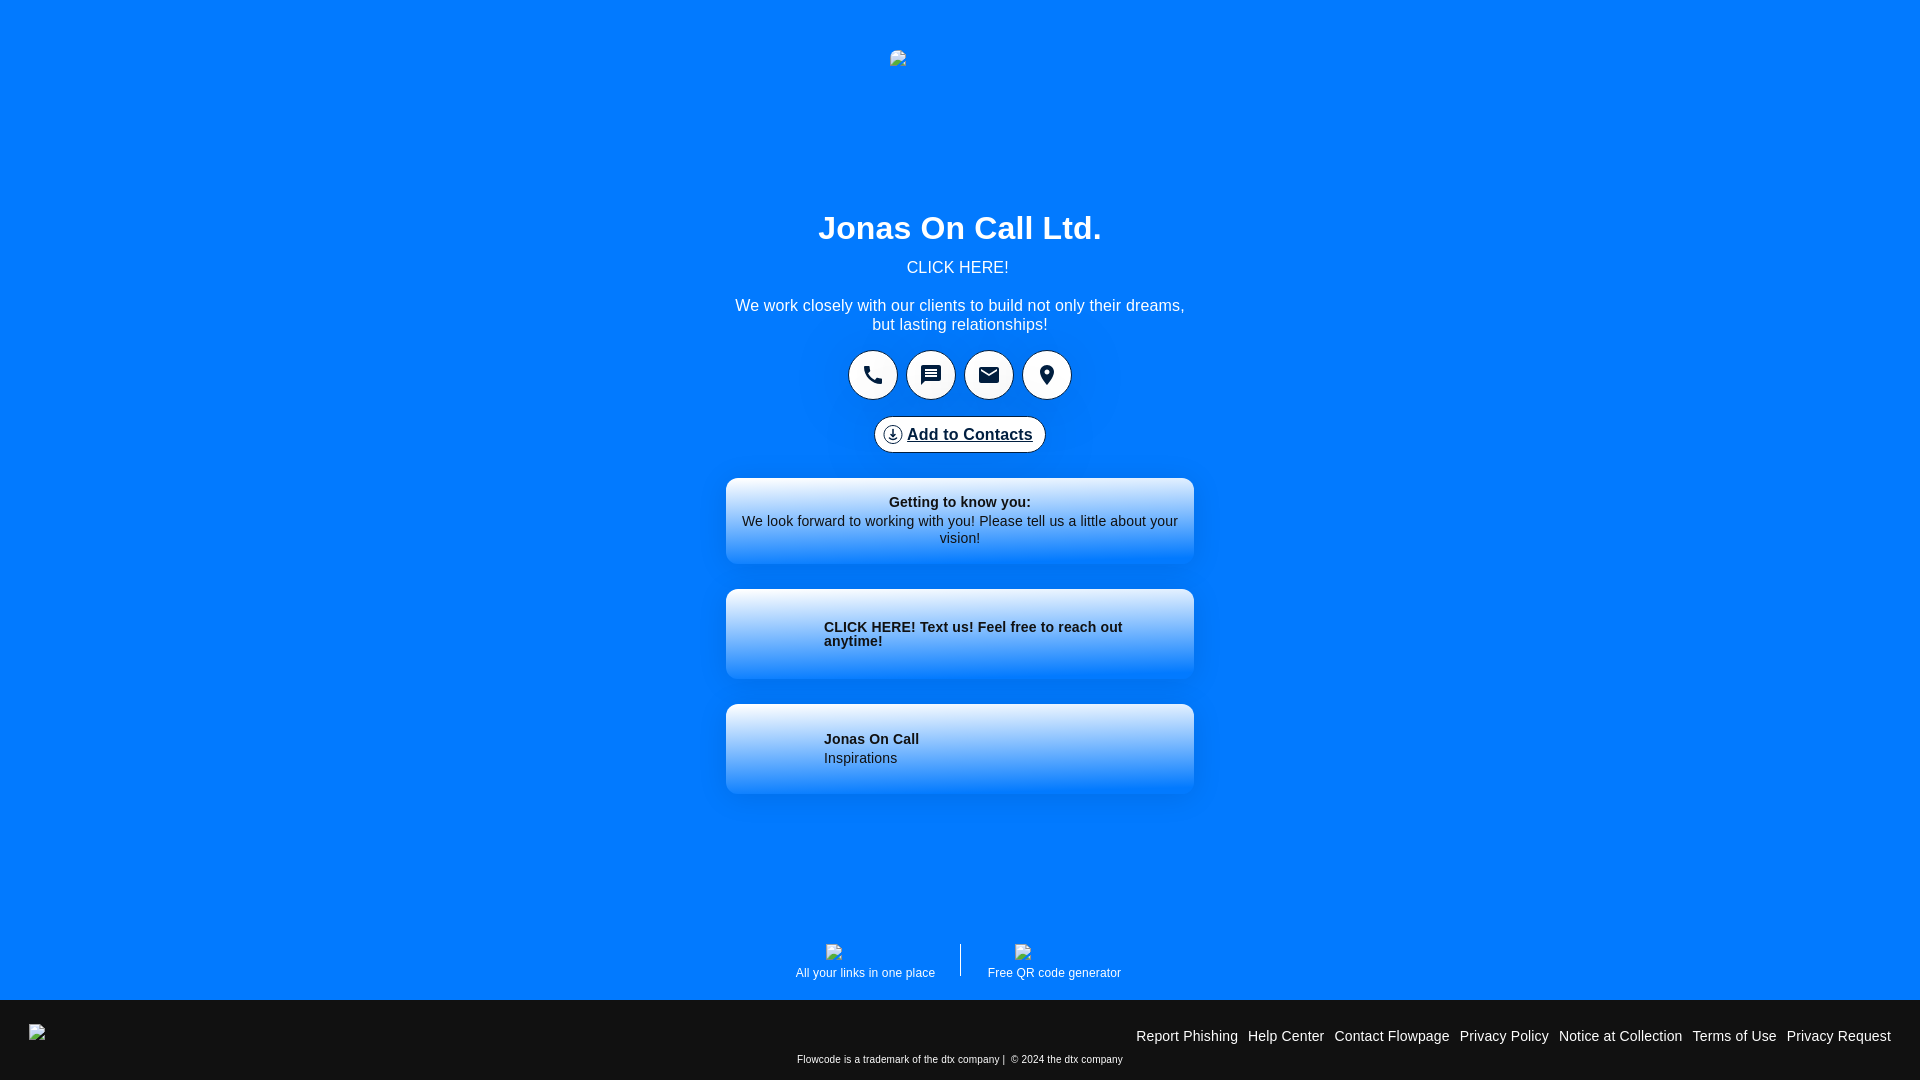 The width and height of the screenshot is (1920, 1080). What do you see at coordinates (1839, 1036) in the screenshot?
I see `Privacy Request` at bounding box center [1839, 1036].